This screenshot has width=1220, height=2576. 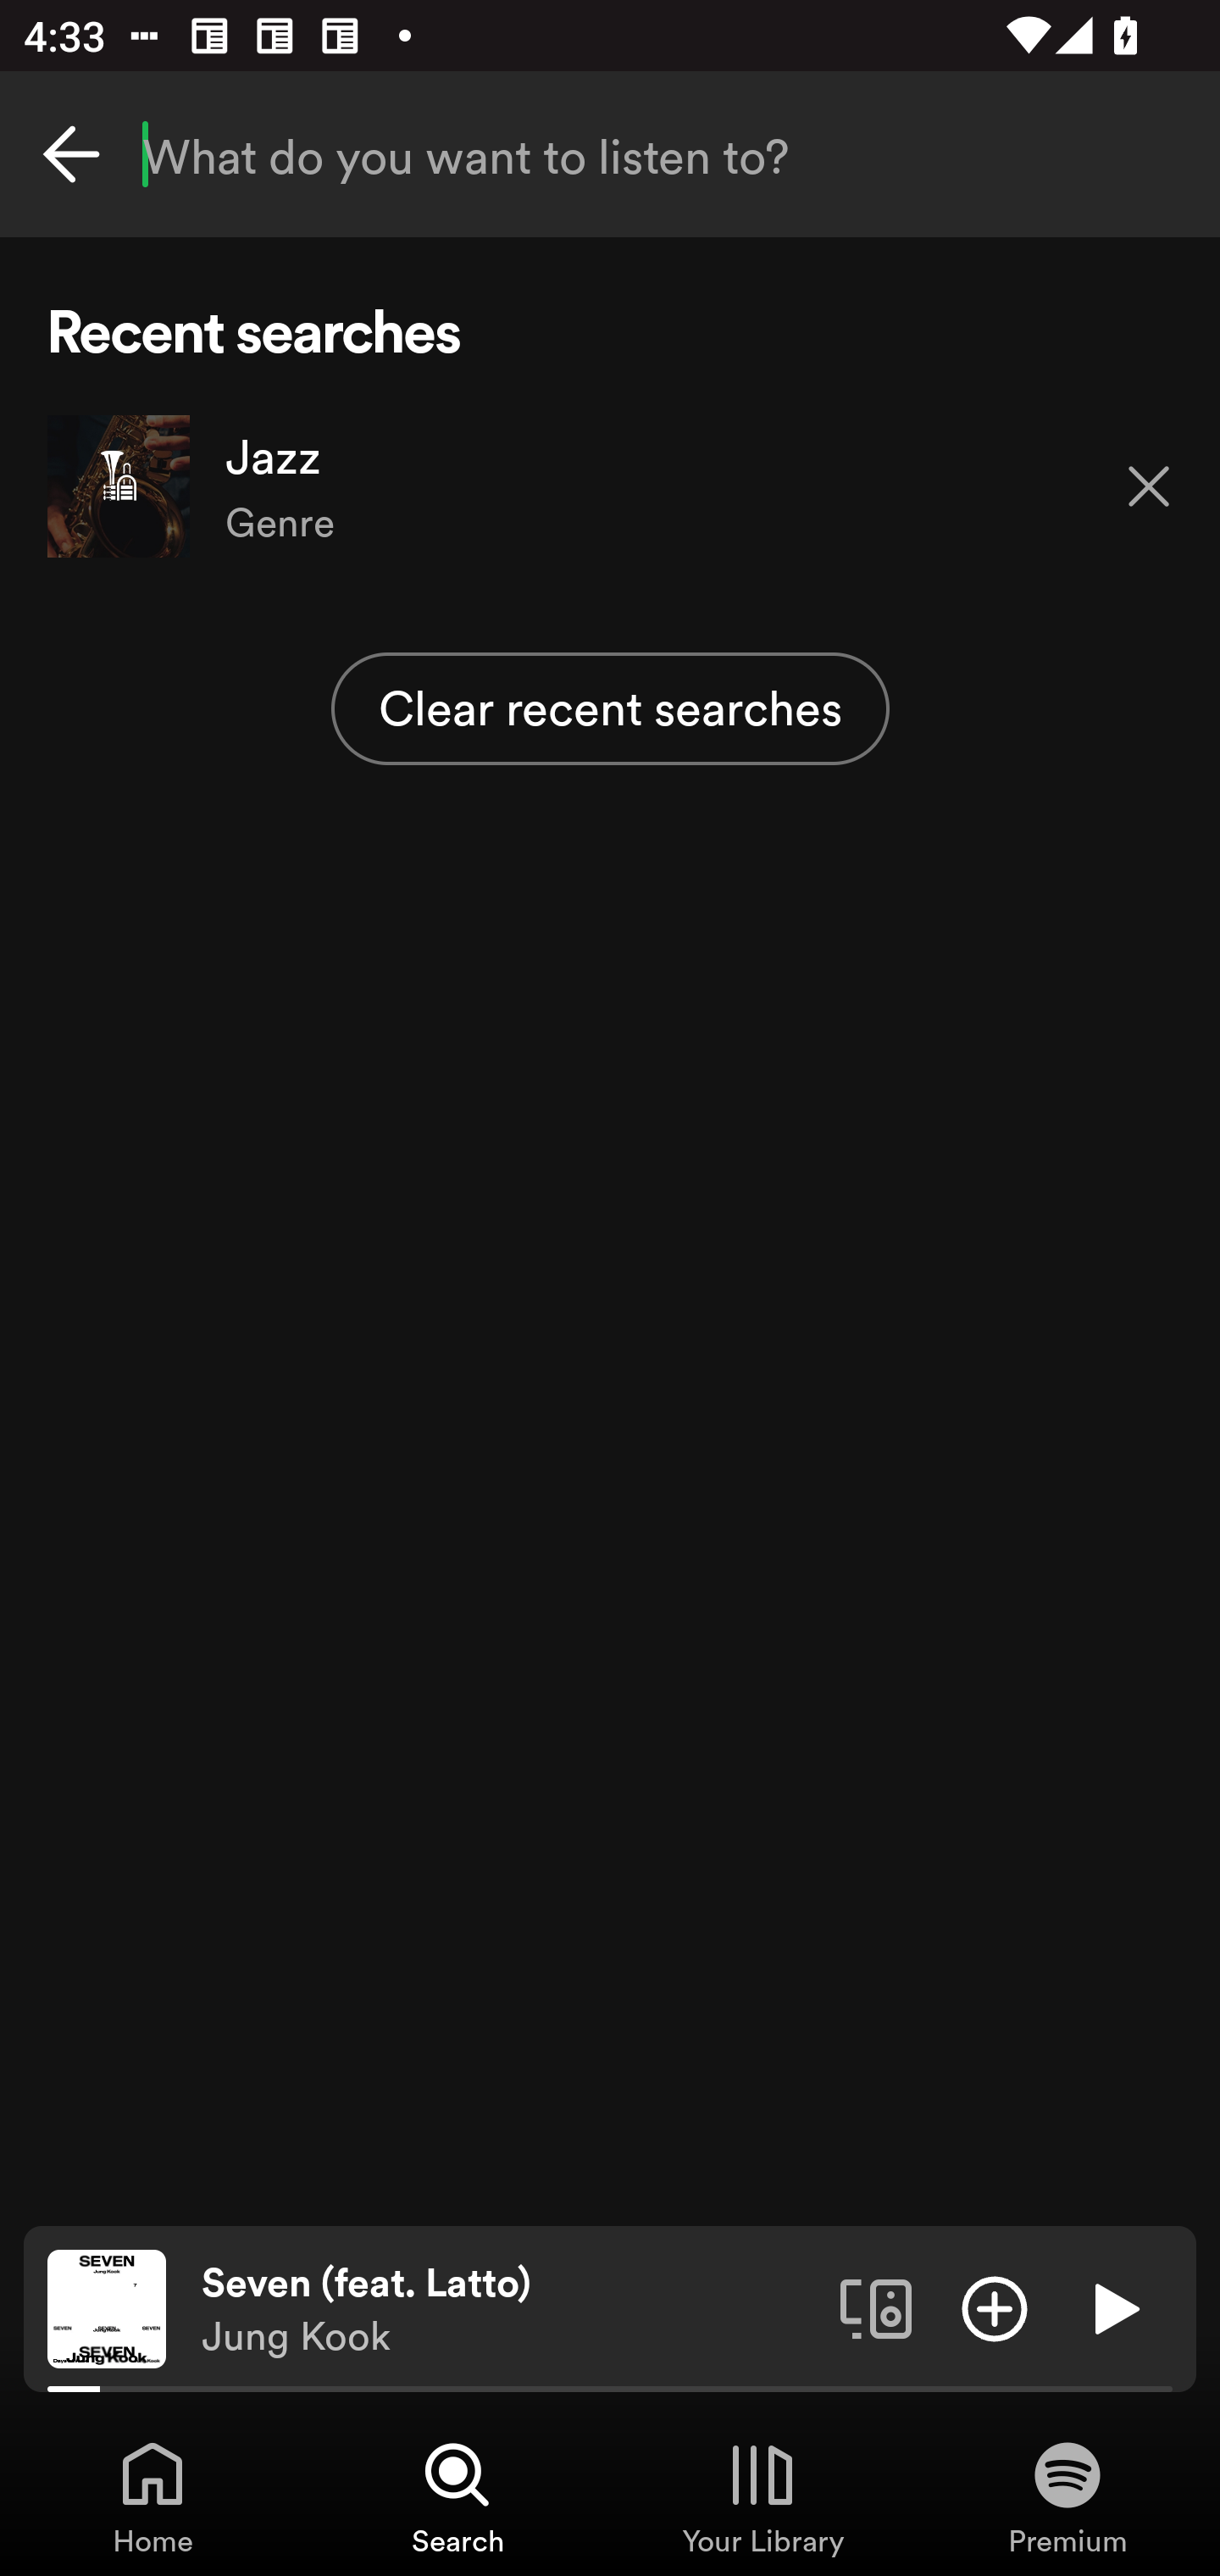 I want to click on Home, Tab 1 of 4 Home Home, so click(x=152, y=2496).